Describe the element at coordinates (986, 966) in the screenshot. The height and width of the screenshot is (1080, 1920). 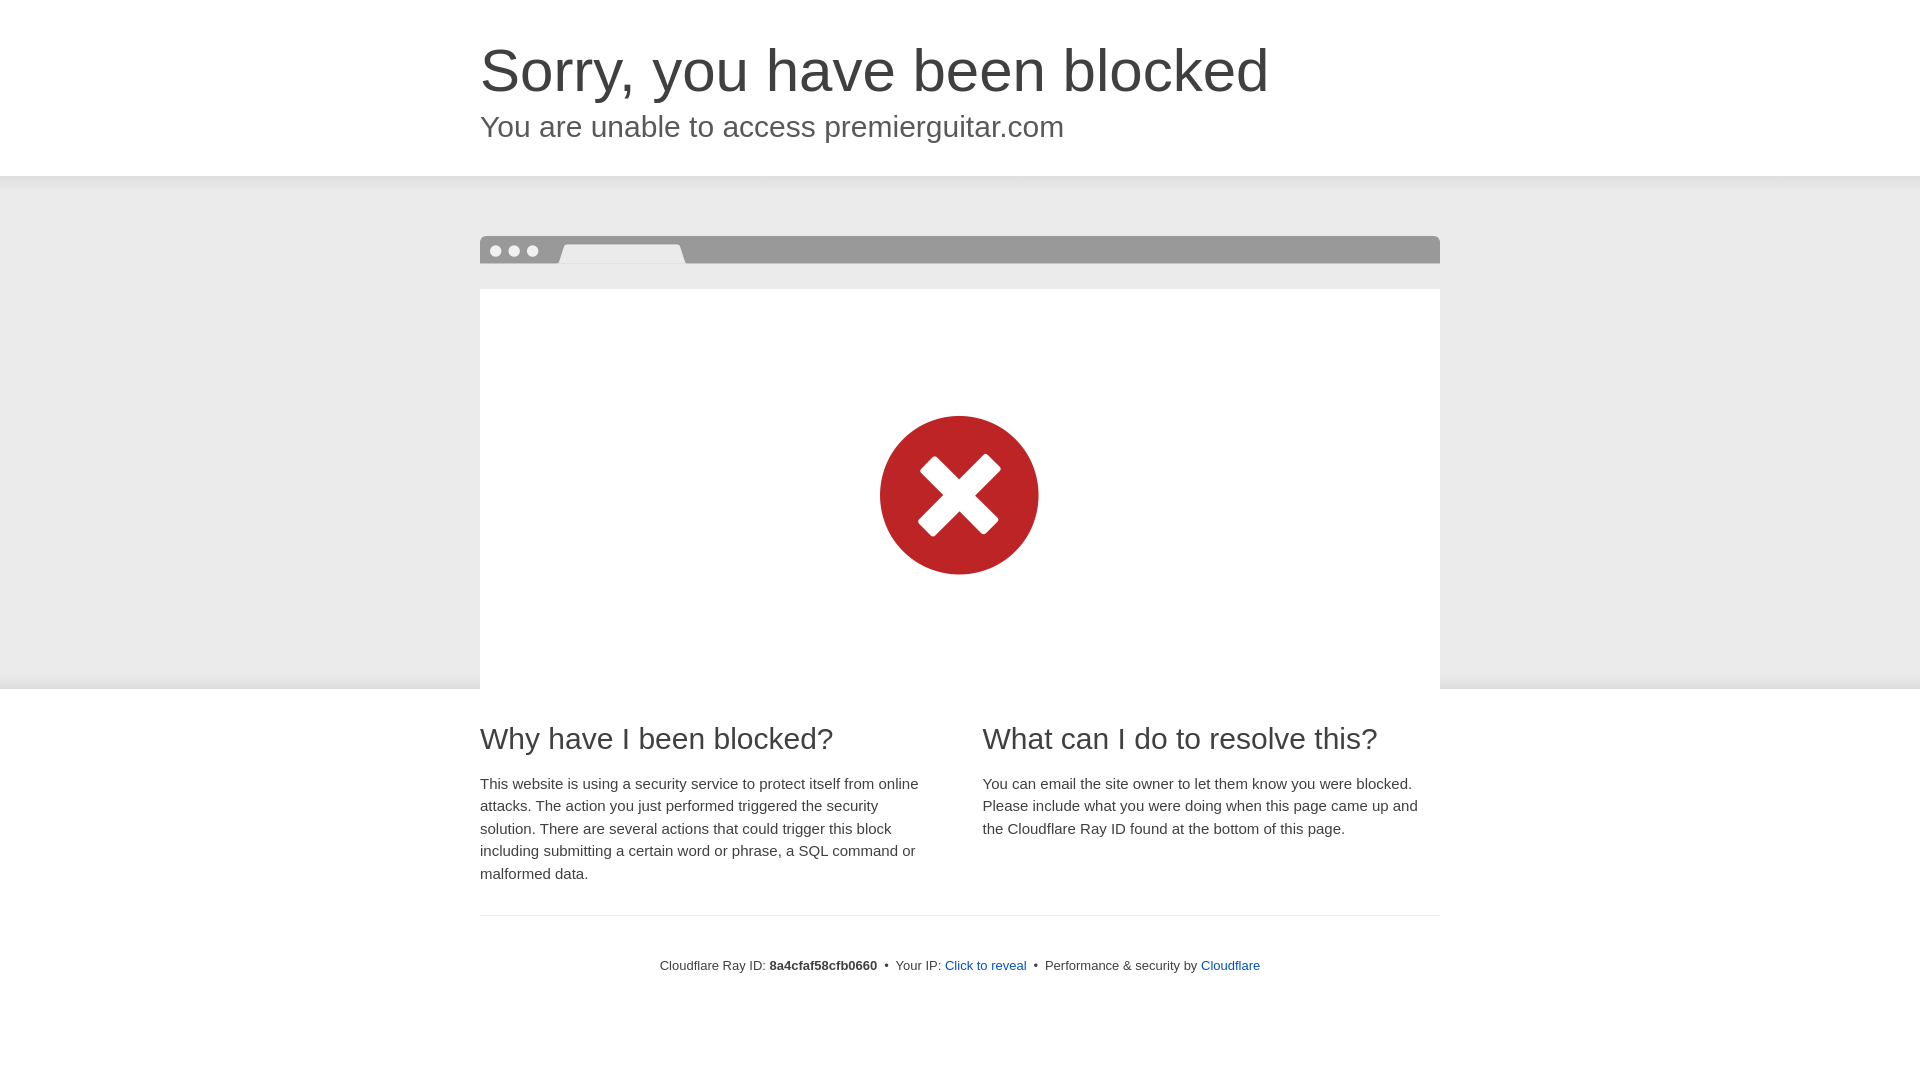
I see `Click to reveal` at that location.